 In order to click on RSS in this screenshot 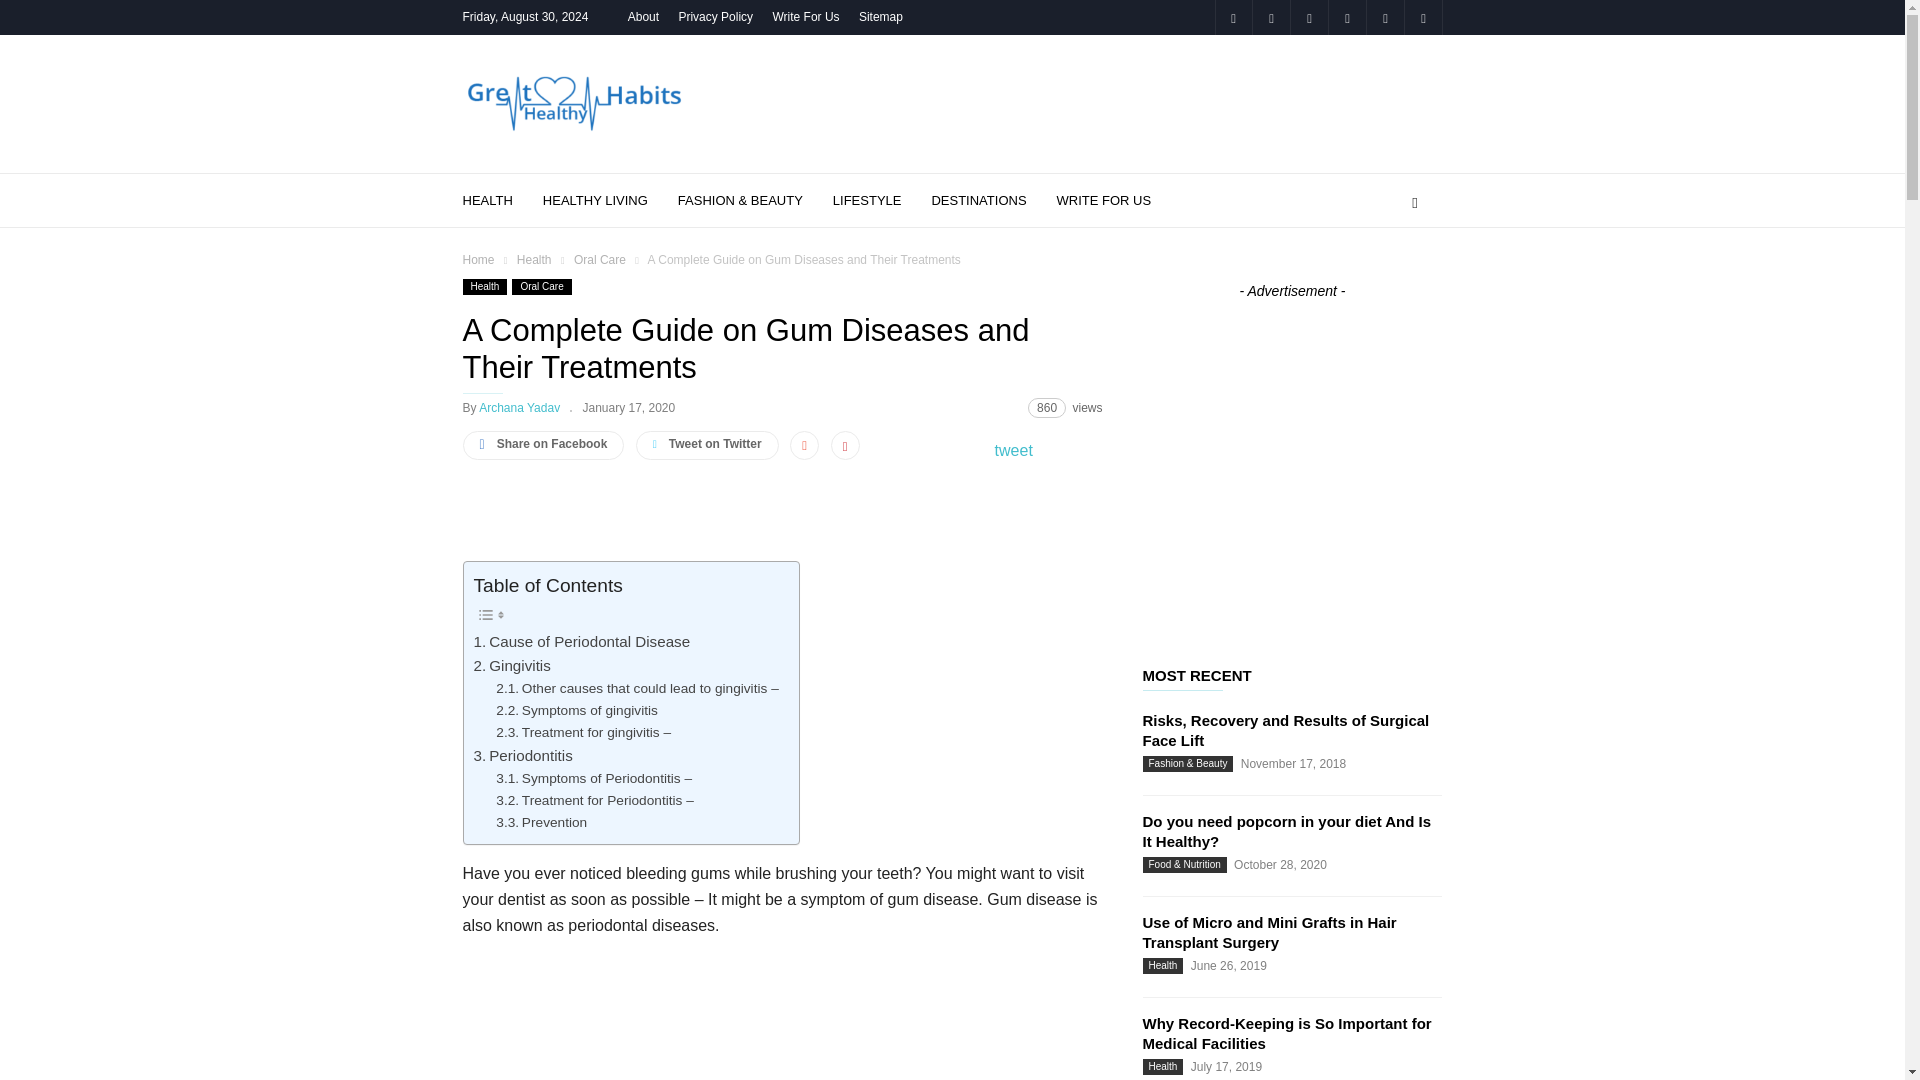, I will do `click(1346, 17)`.